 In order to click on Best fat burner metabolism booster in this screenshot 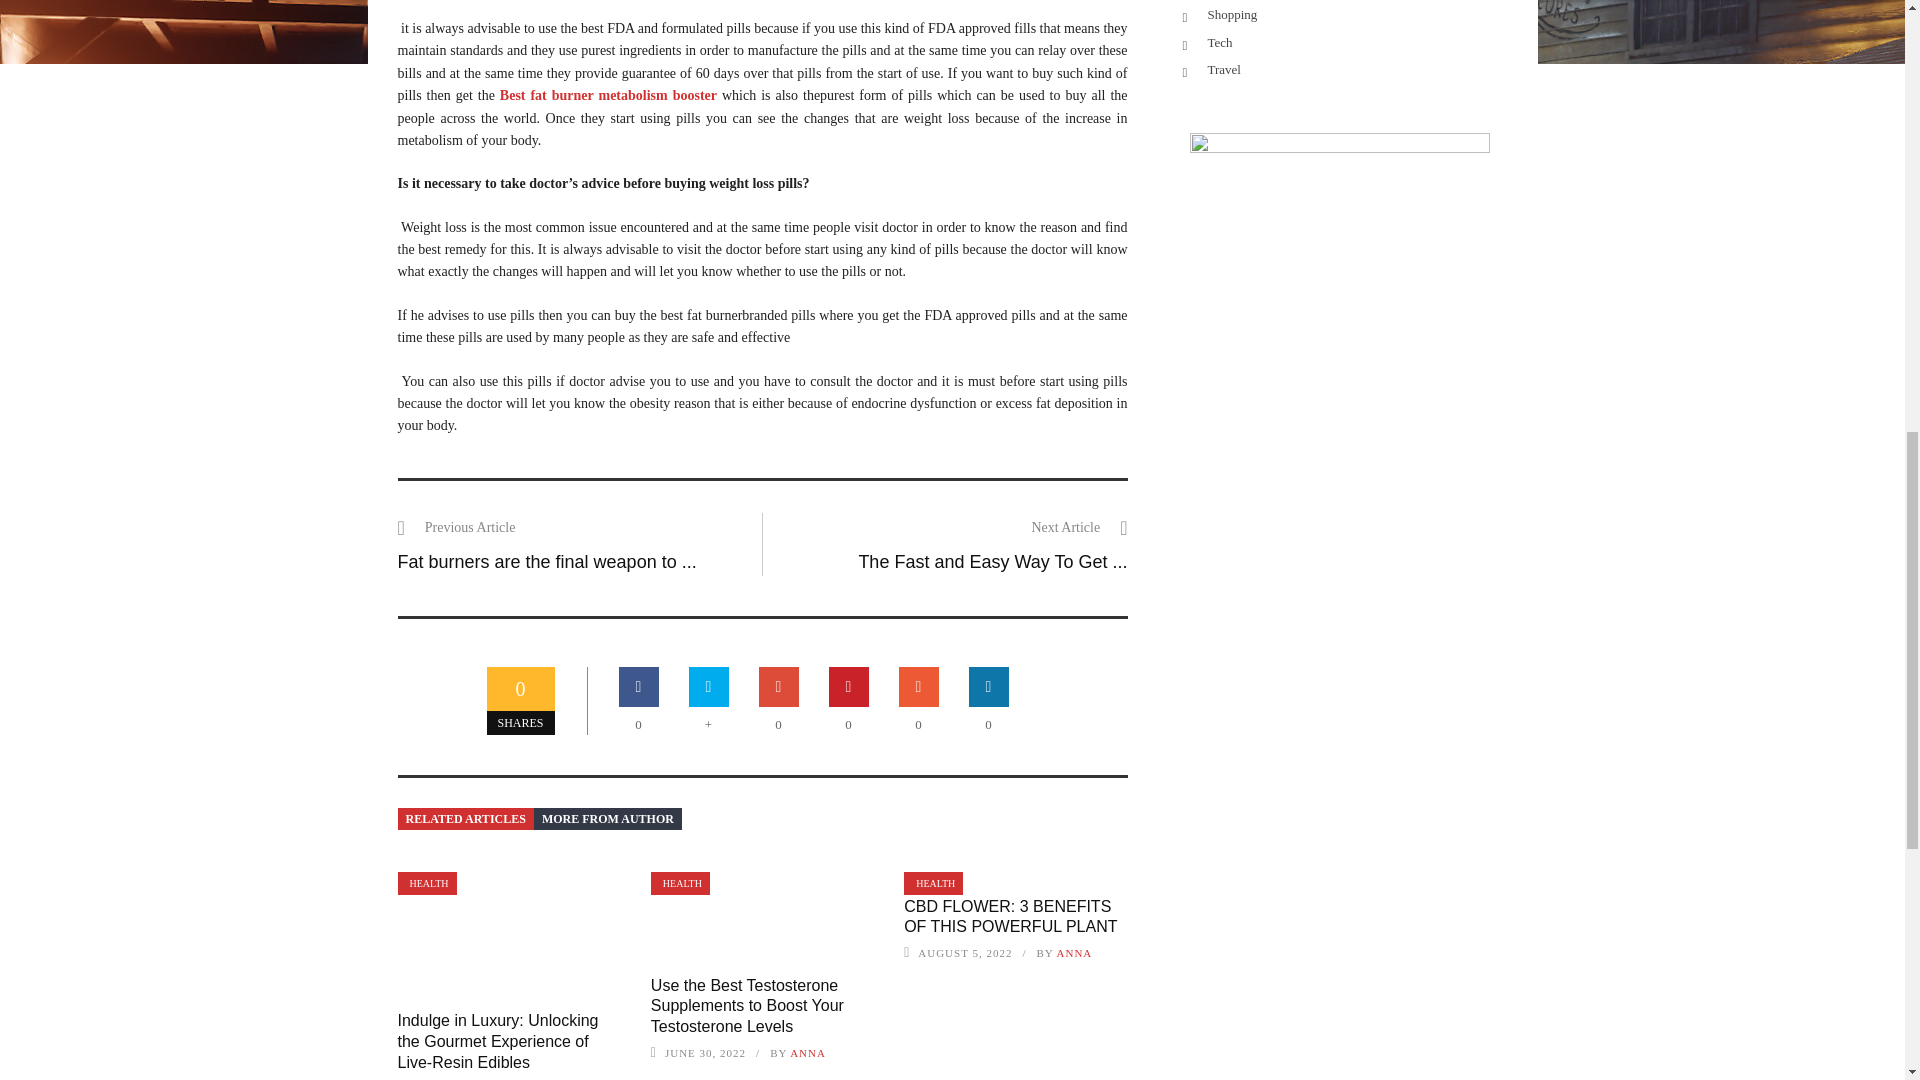, I will do `click(608, 94)`.